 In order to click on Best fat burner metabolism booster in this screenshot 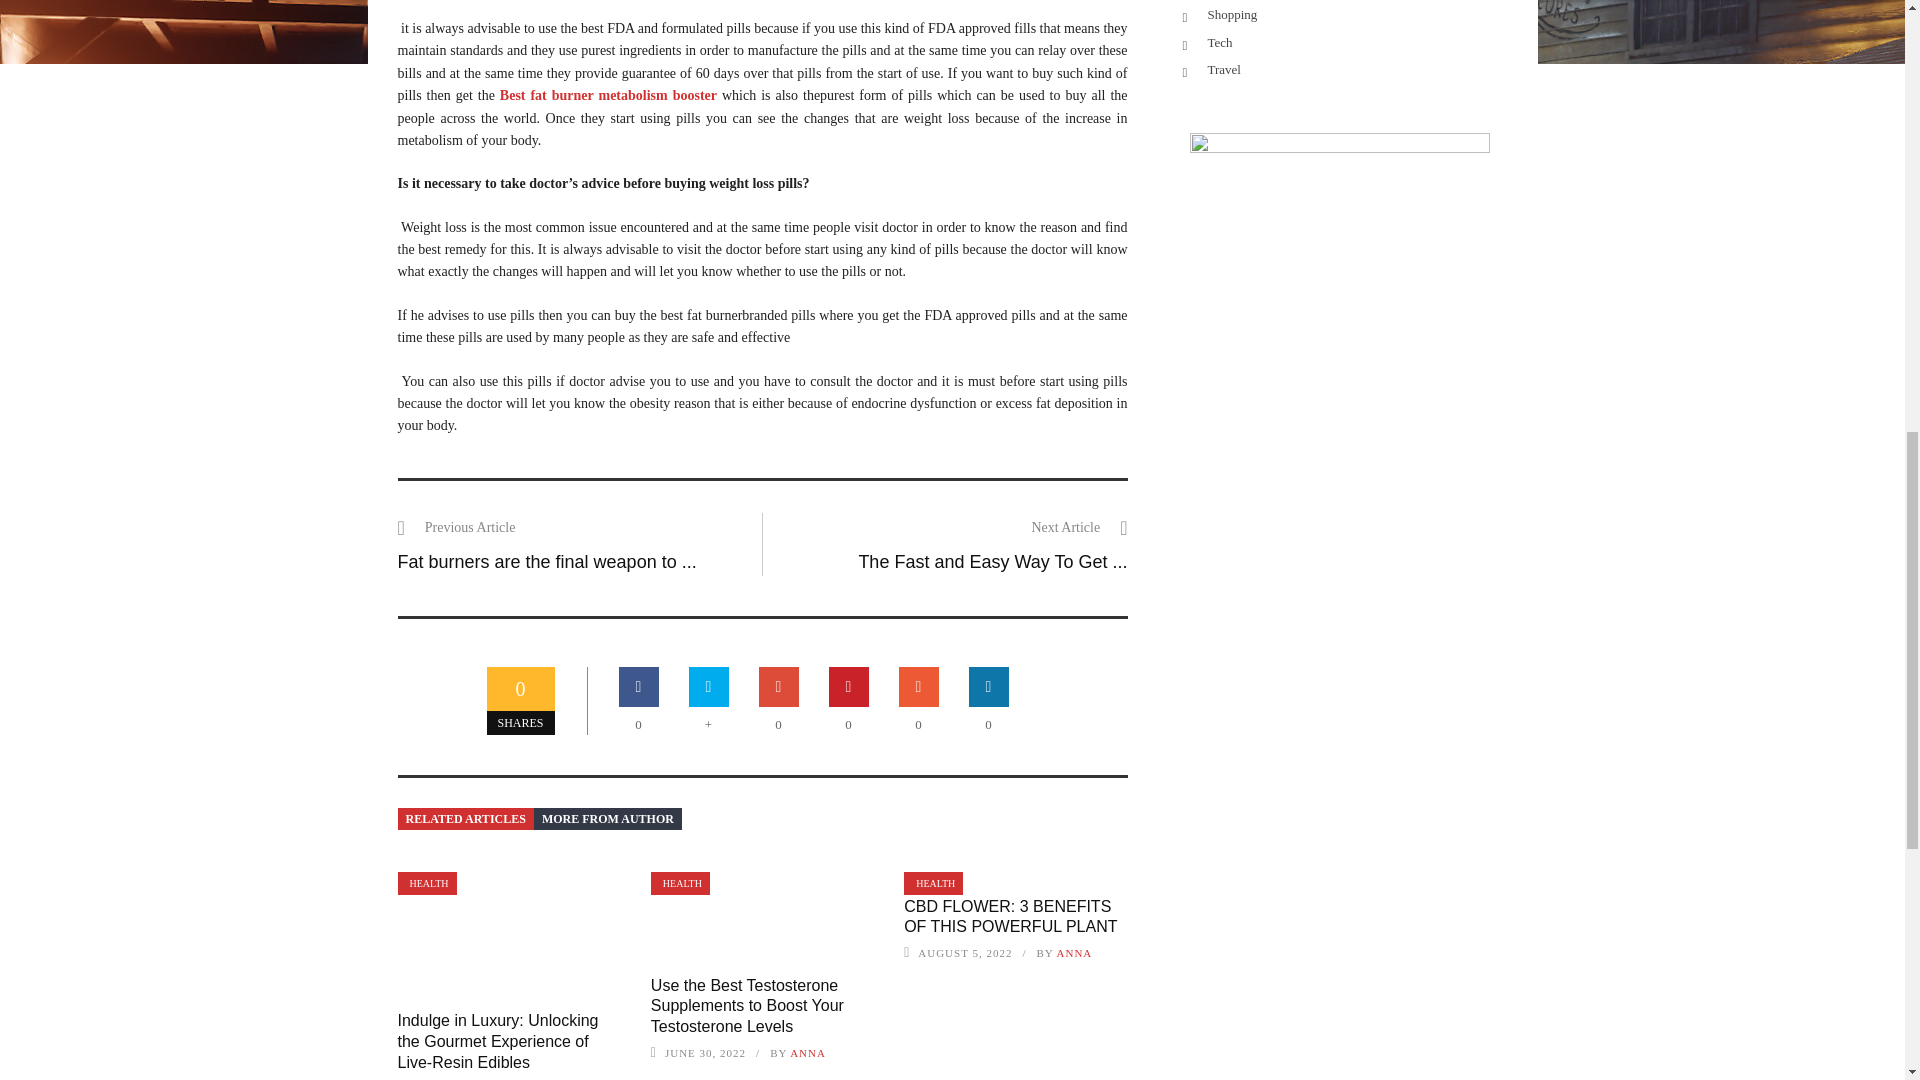, I will do `click(608, 94)`.